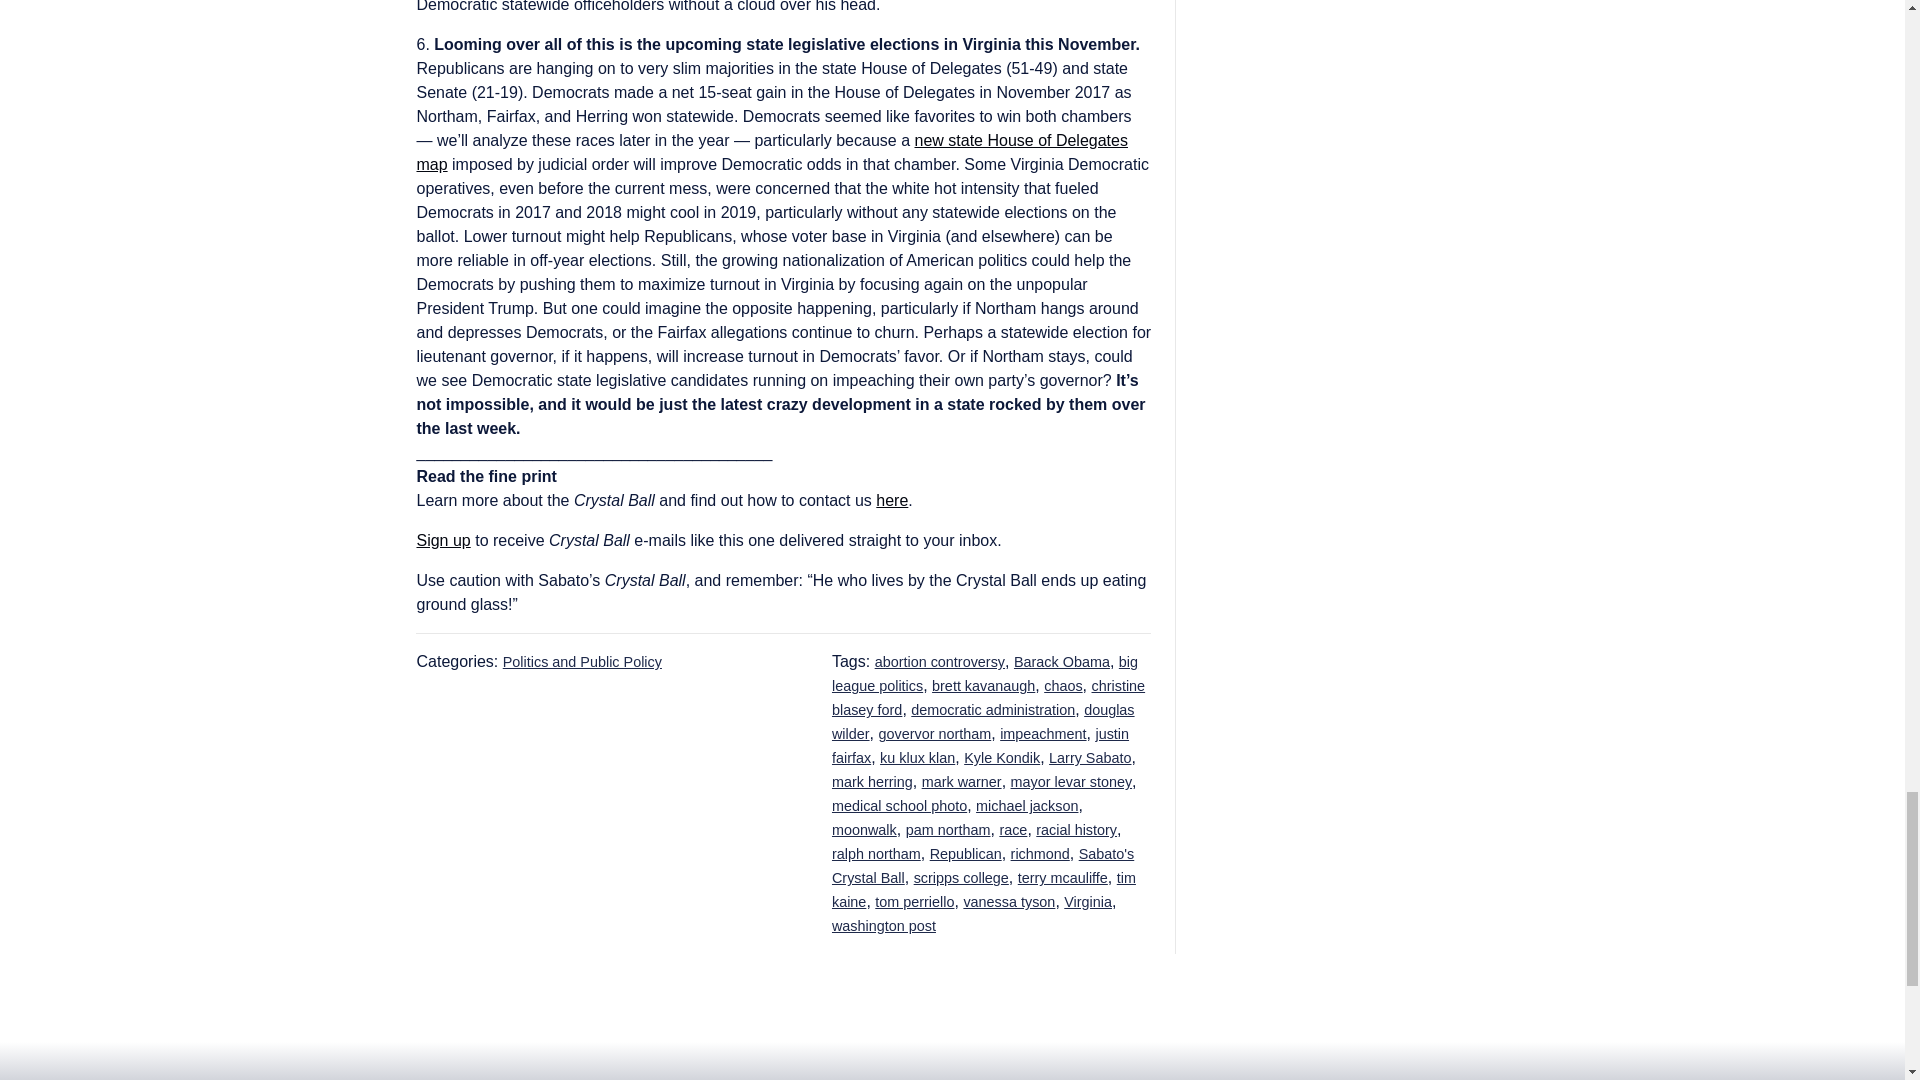  Describe the element at coordinates (984, 674) in the screenshot. I see `big league politics` at that location.